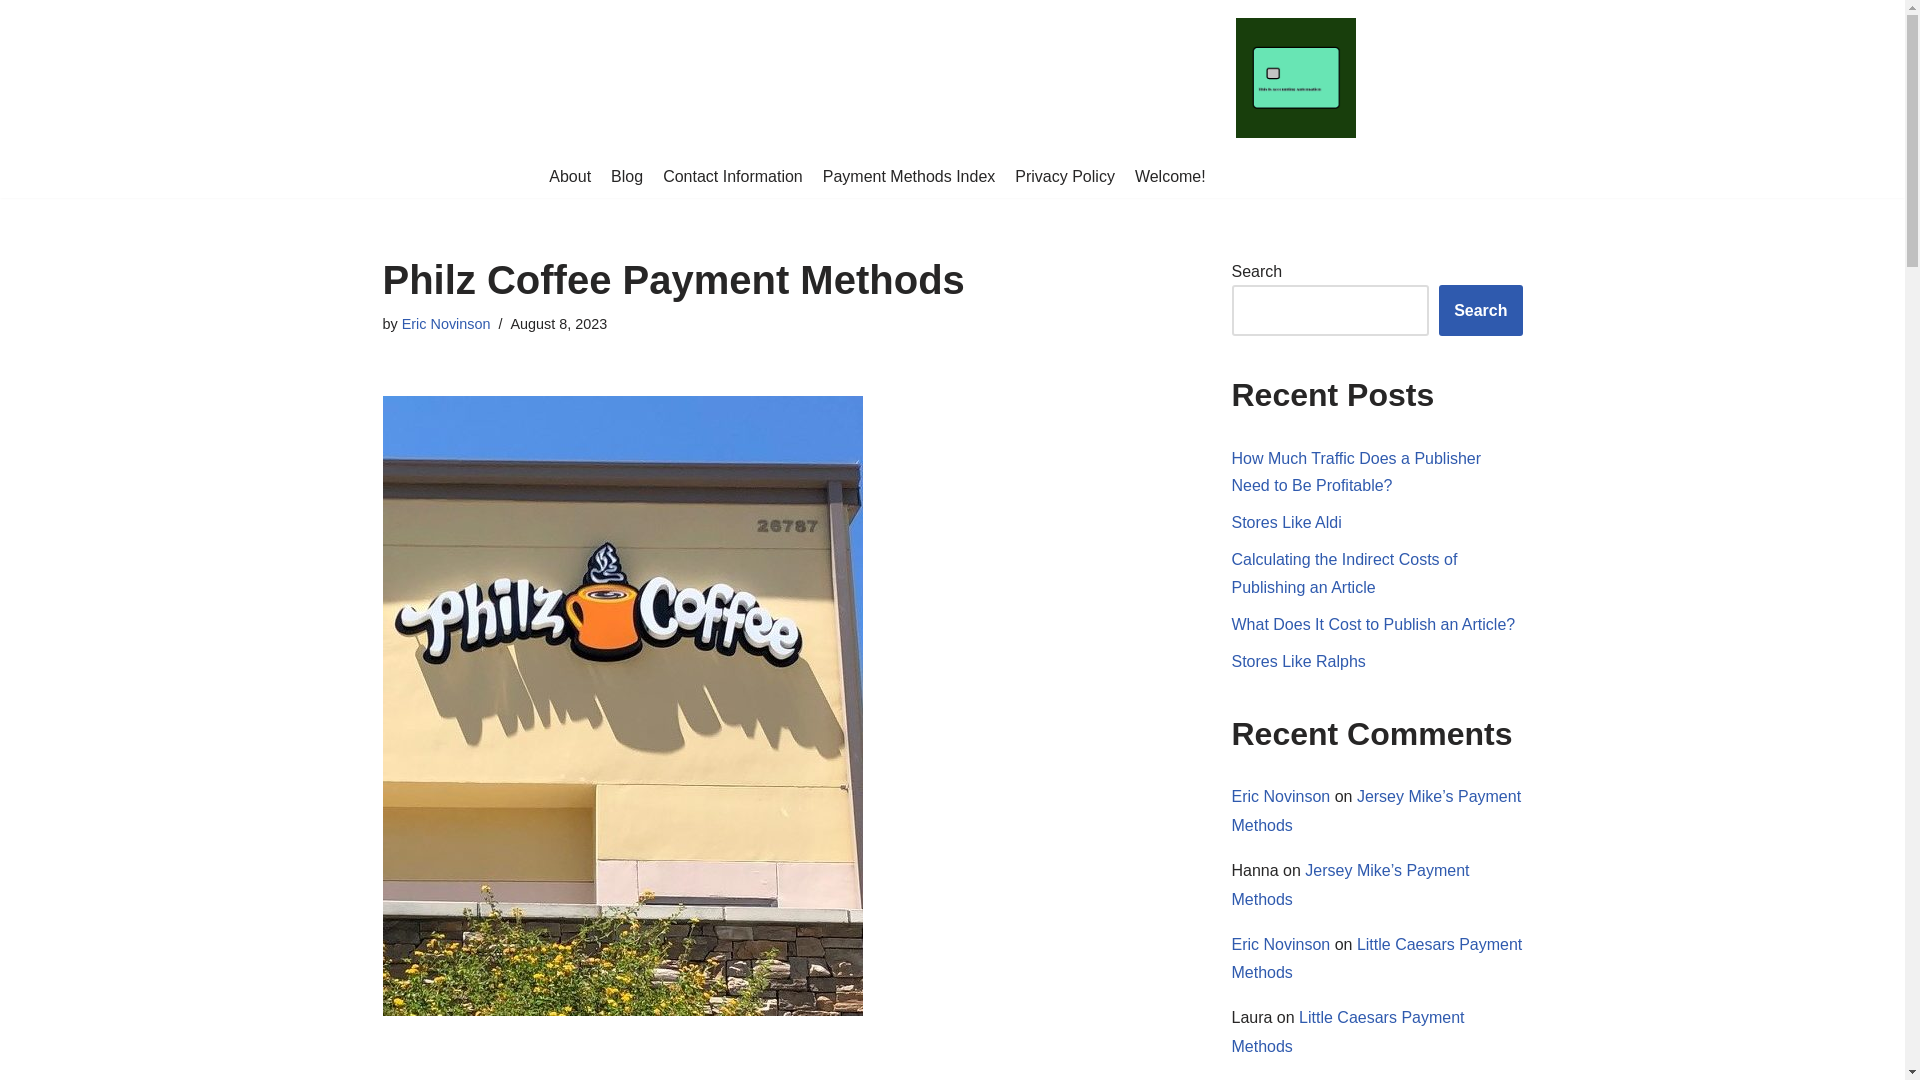  I want to click on Eric Novinson, so click(446, 324).